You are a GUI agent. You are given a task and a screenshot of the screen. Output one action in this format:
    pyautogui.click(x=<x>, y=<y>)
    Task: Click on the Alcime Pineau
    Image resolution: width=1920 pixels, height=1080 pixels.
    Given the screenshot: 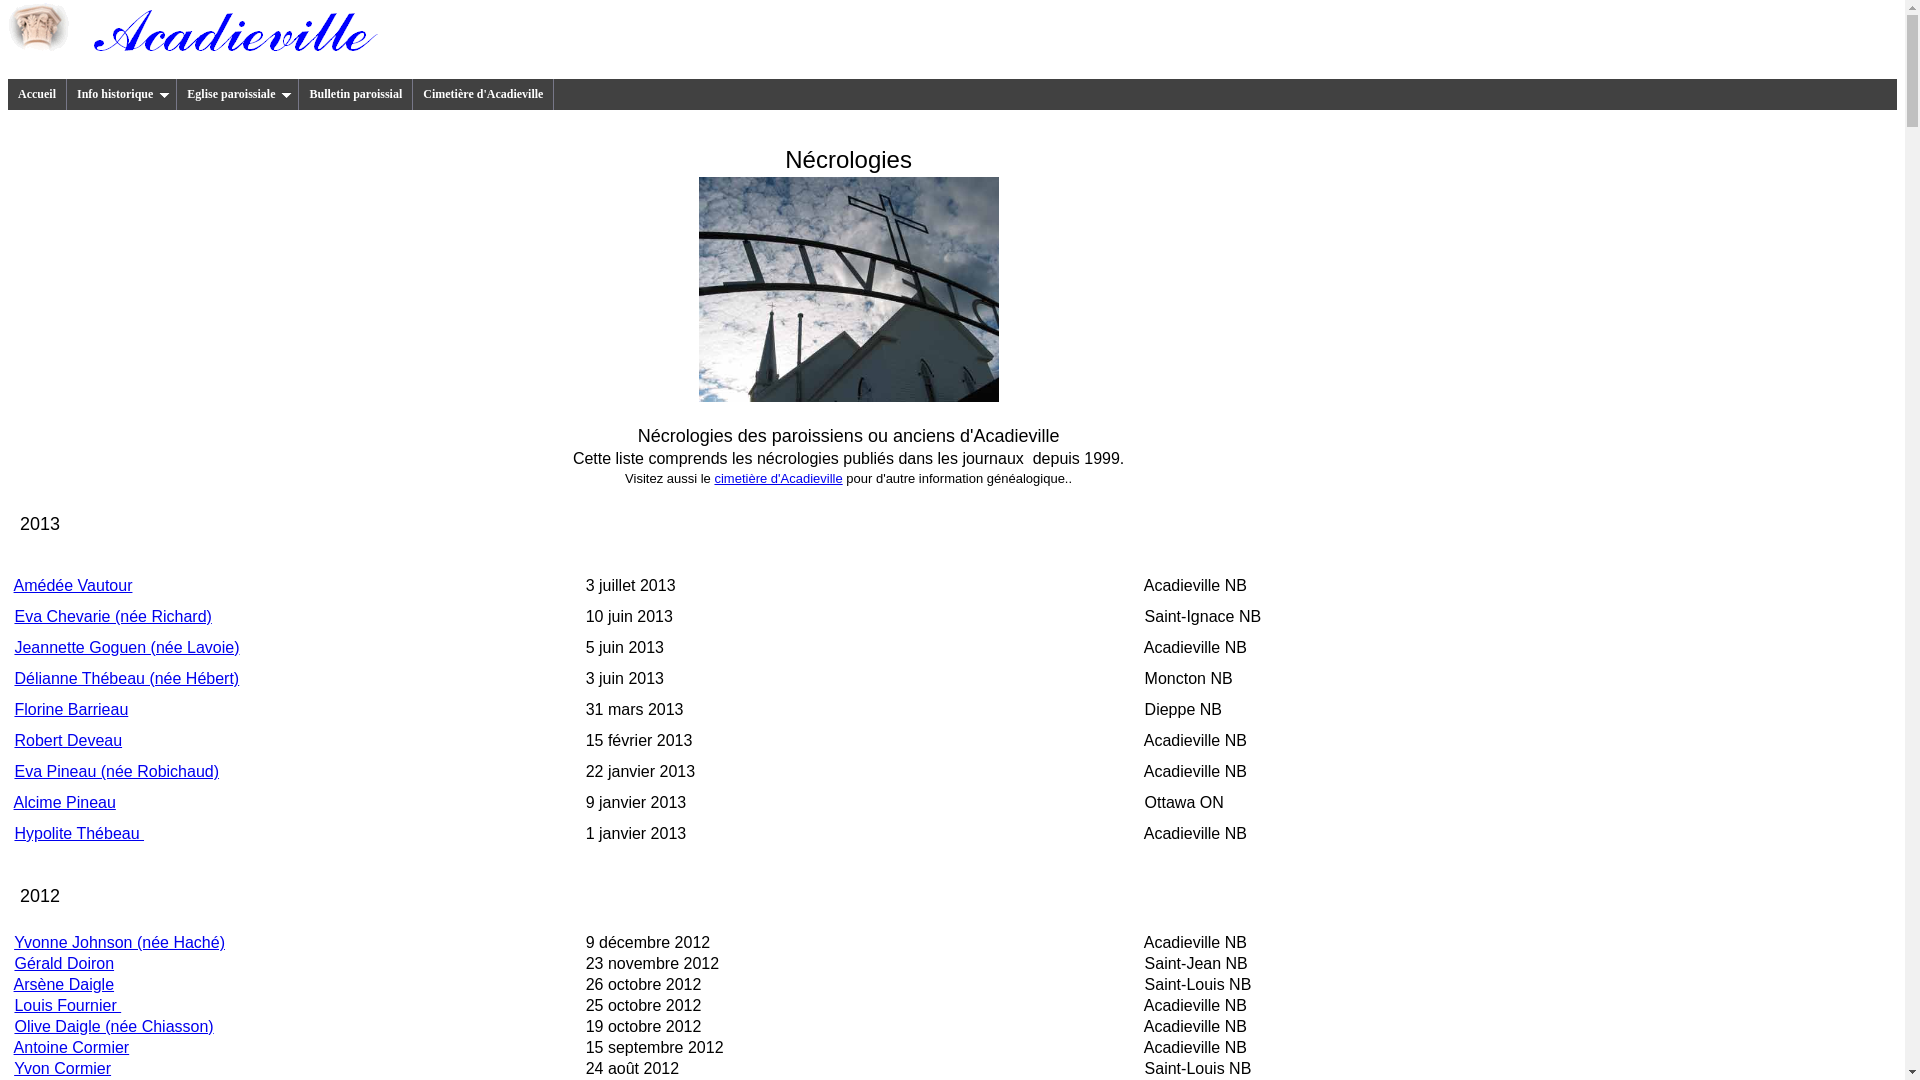 What is the action you would take?
    pyautogui.click(x=65, y=802)
    